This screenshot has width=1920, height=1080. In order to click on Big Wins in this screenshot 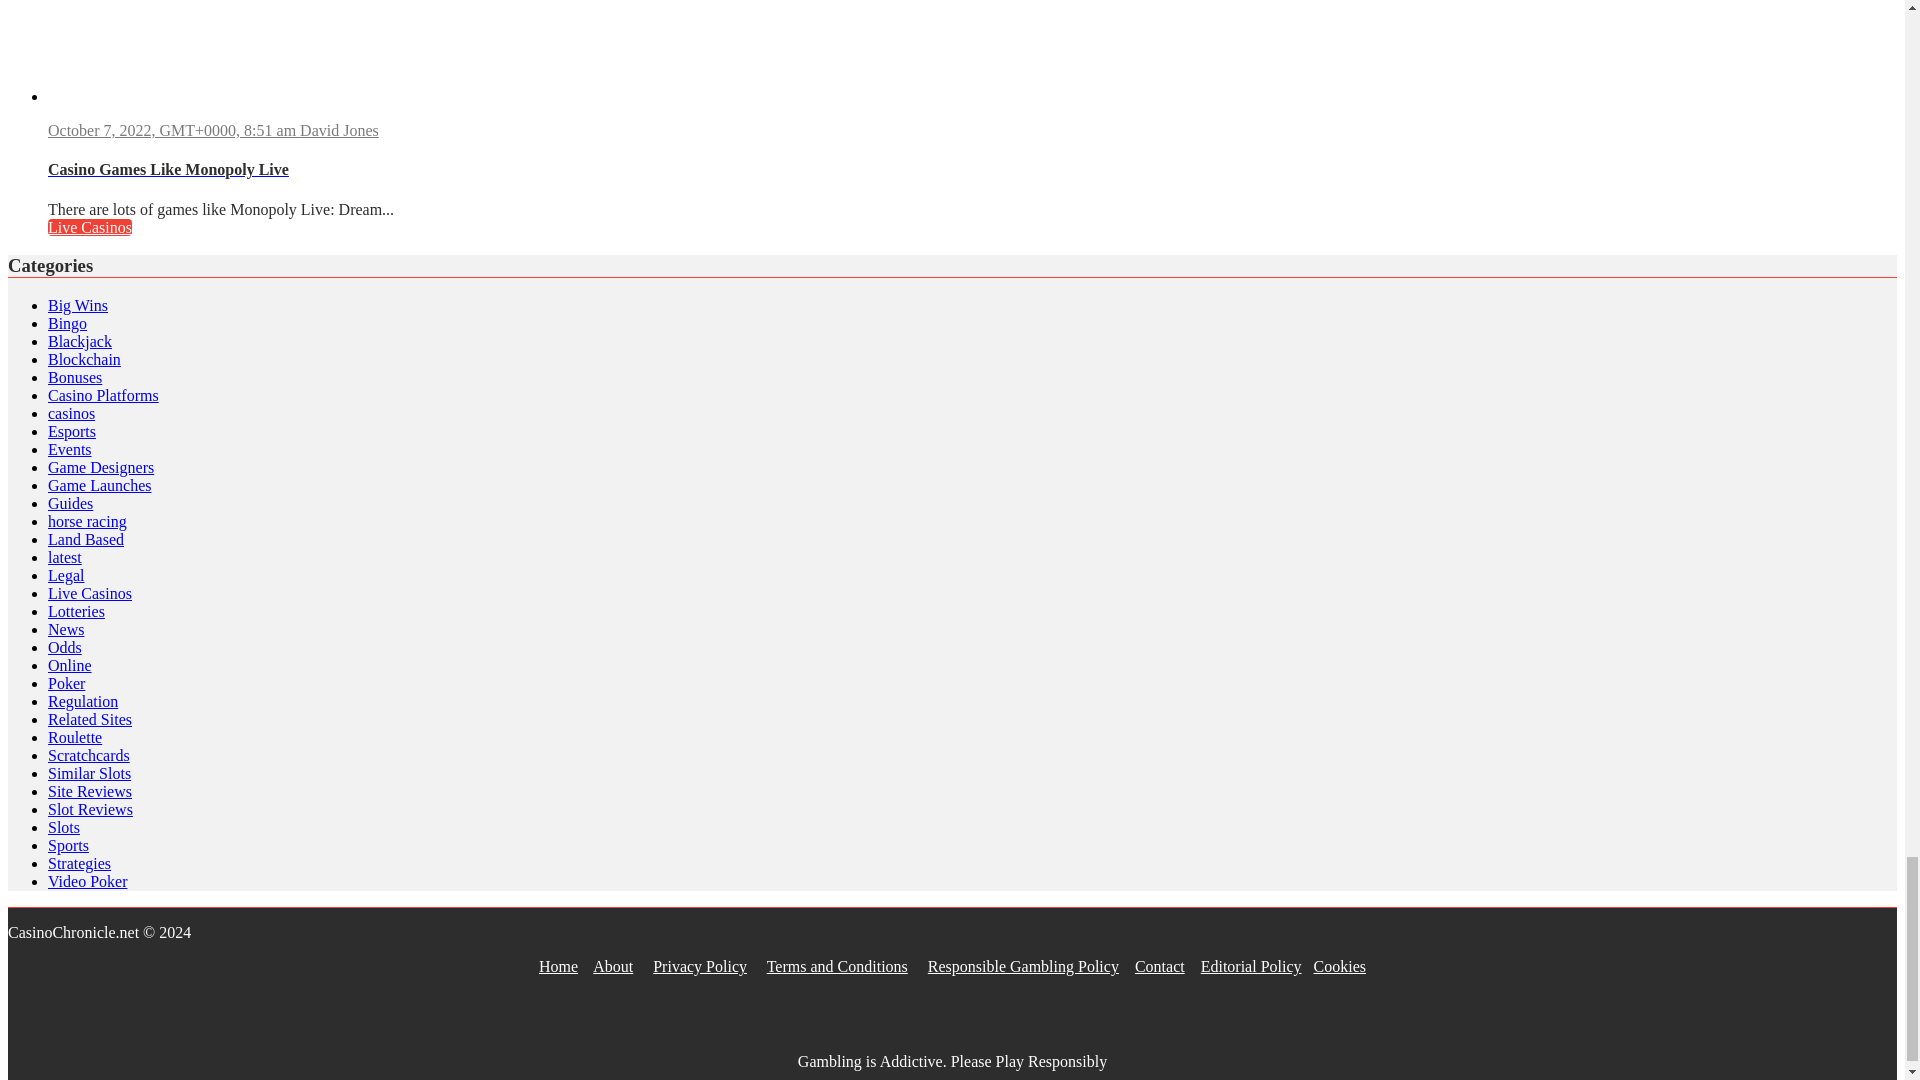, I will do `click(78, 306)`.